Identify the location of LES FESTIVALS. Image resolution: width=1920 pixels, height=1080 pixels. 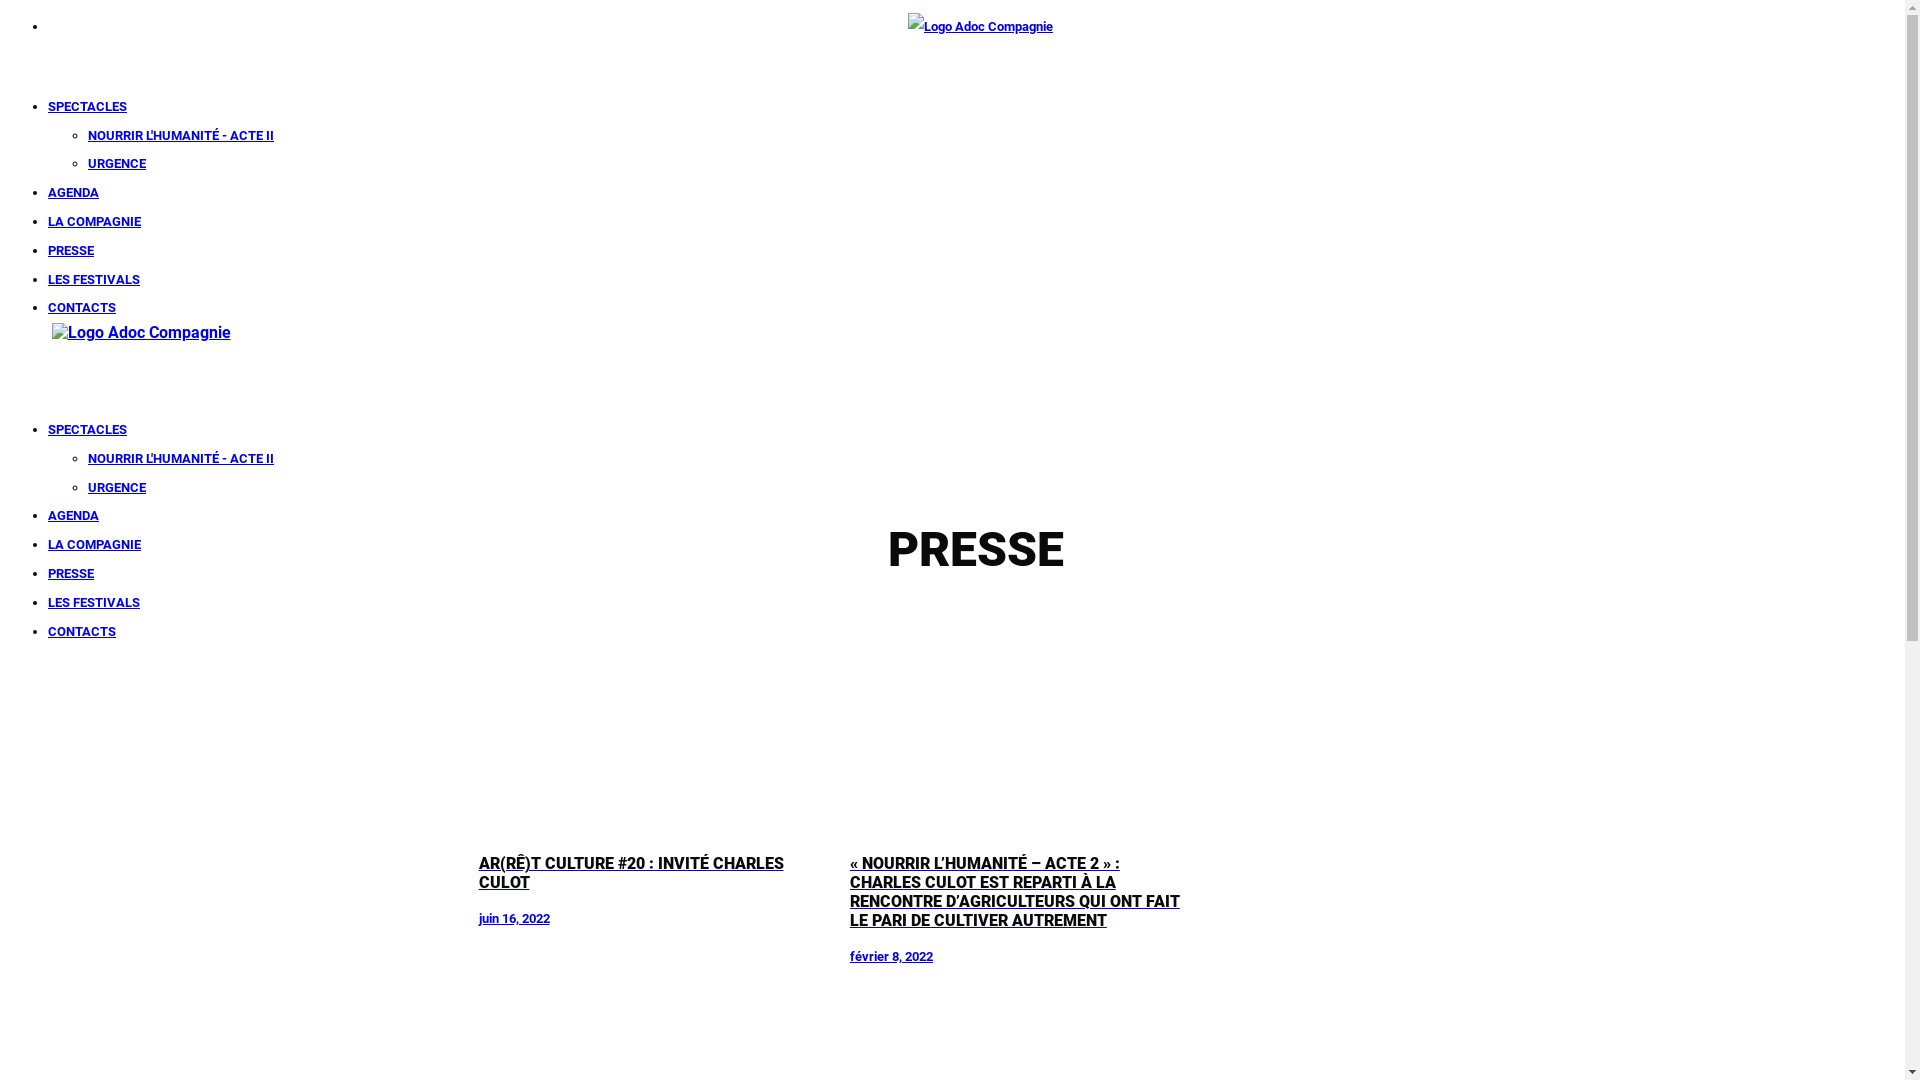
(94, 280).